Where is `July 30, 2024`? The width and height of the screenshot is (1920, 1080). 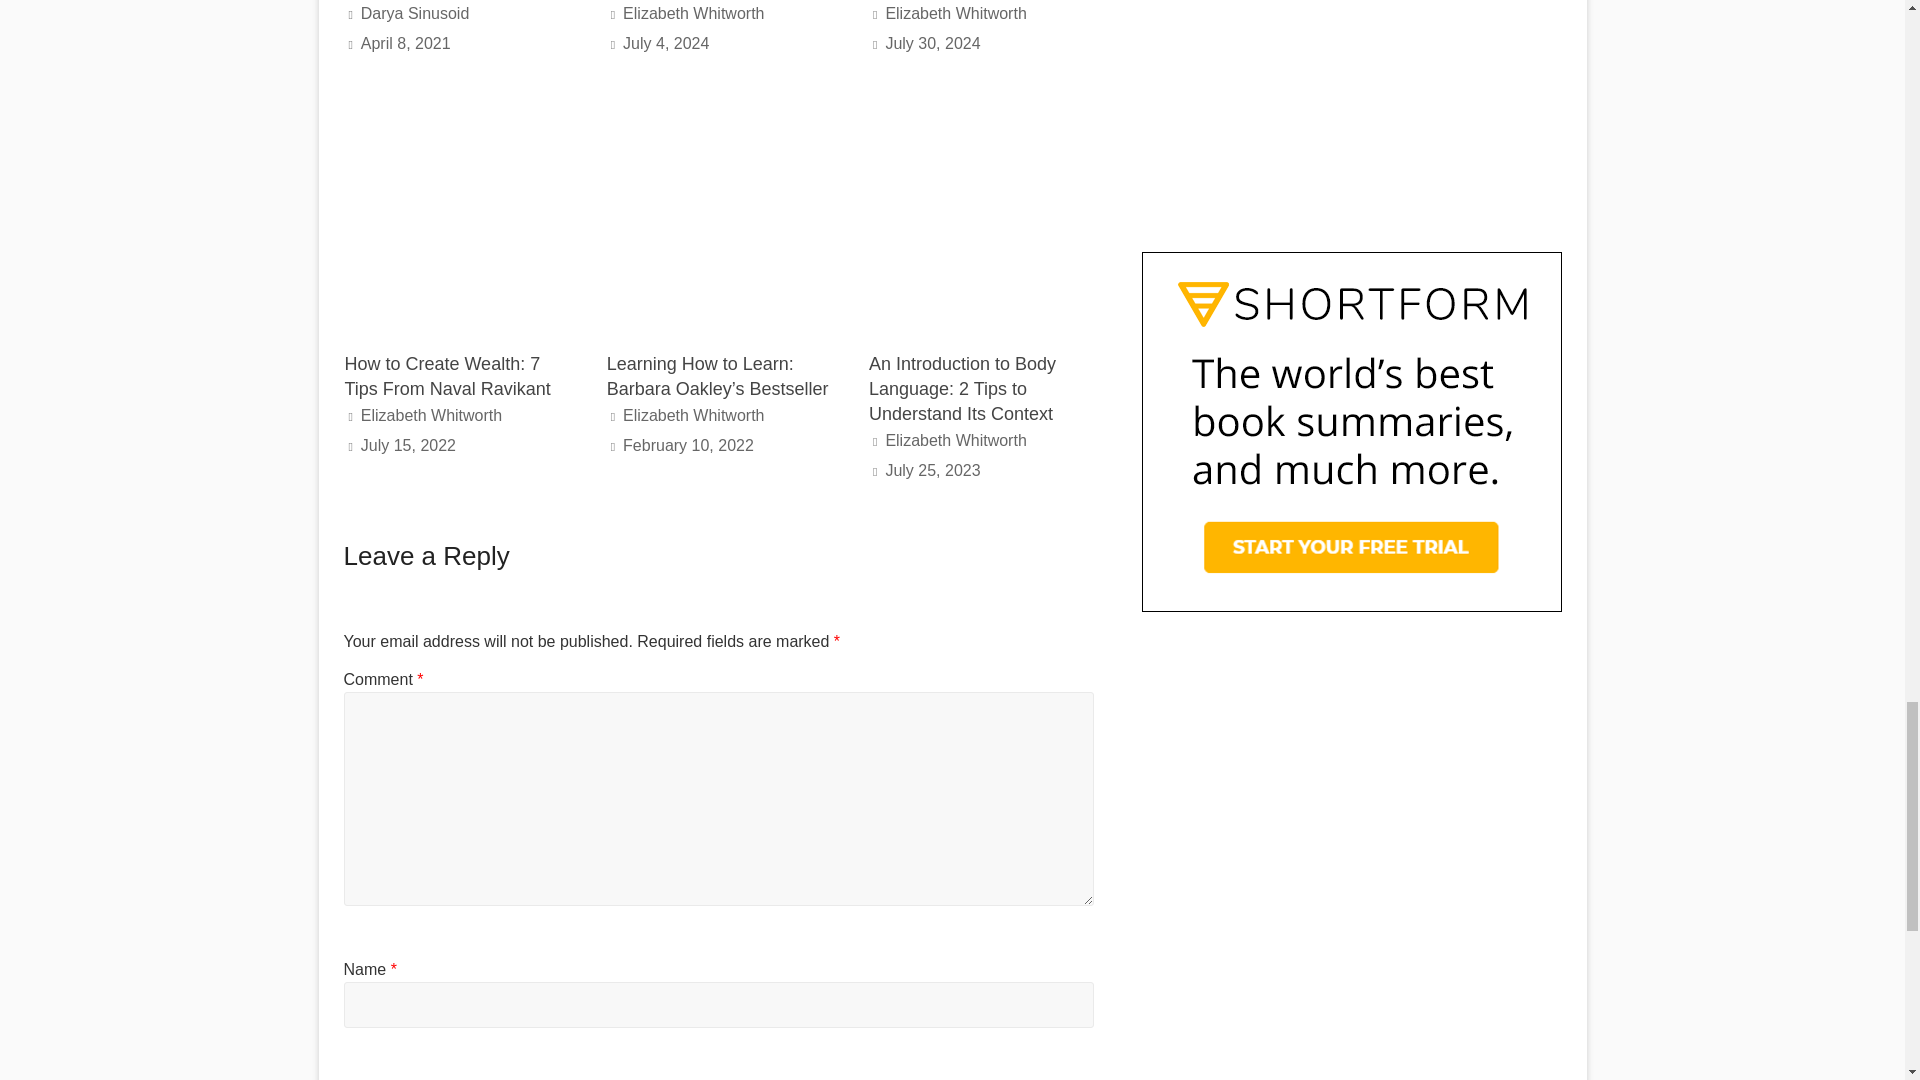
July 30, 2024 is located at coordinates (932, 42).